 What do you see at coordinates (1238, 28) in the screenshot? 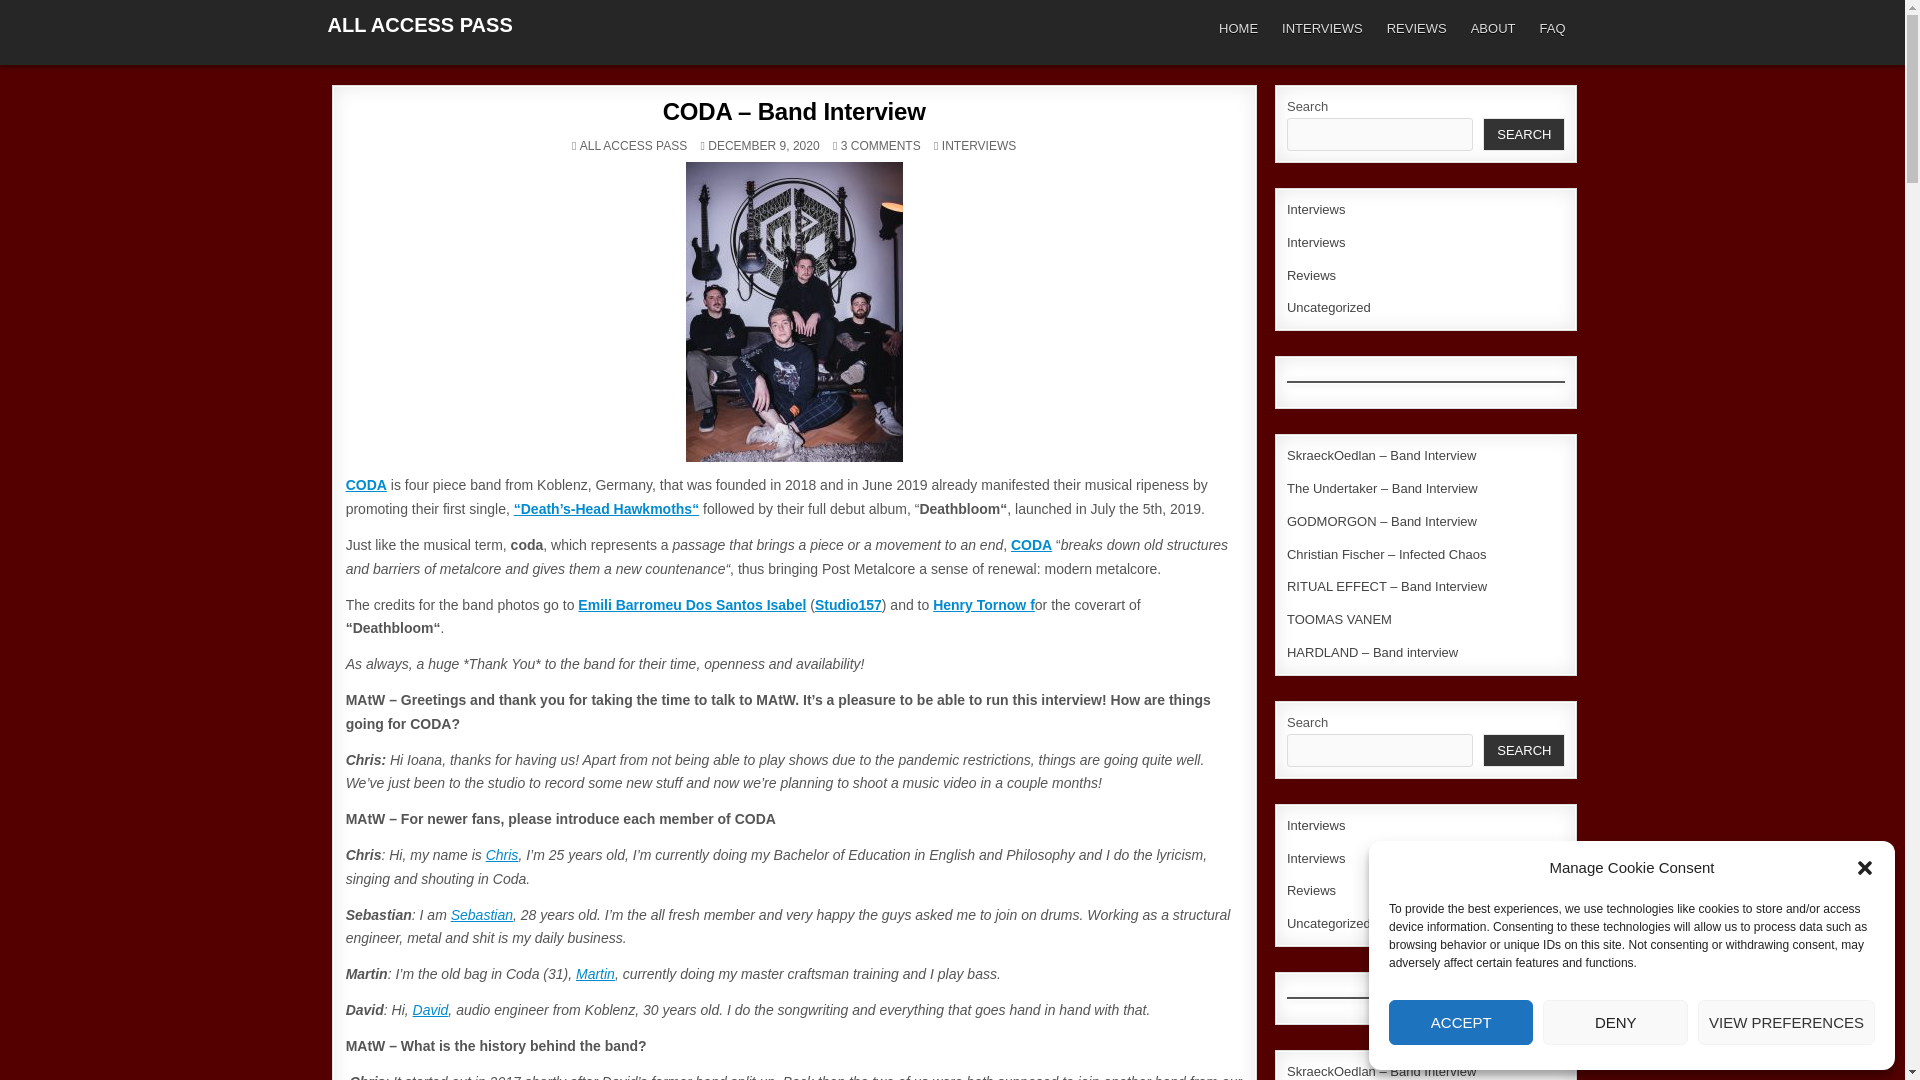
I see `HOME` at bounding box center [1238, 28].